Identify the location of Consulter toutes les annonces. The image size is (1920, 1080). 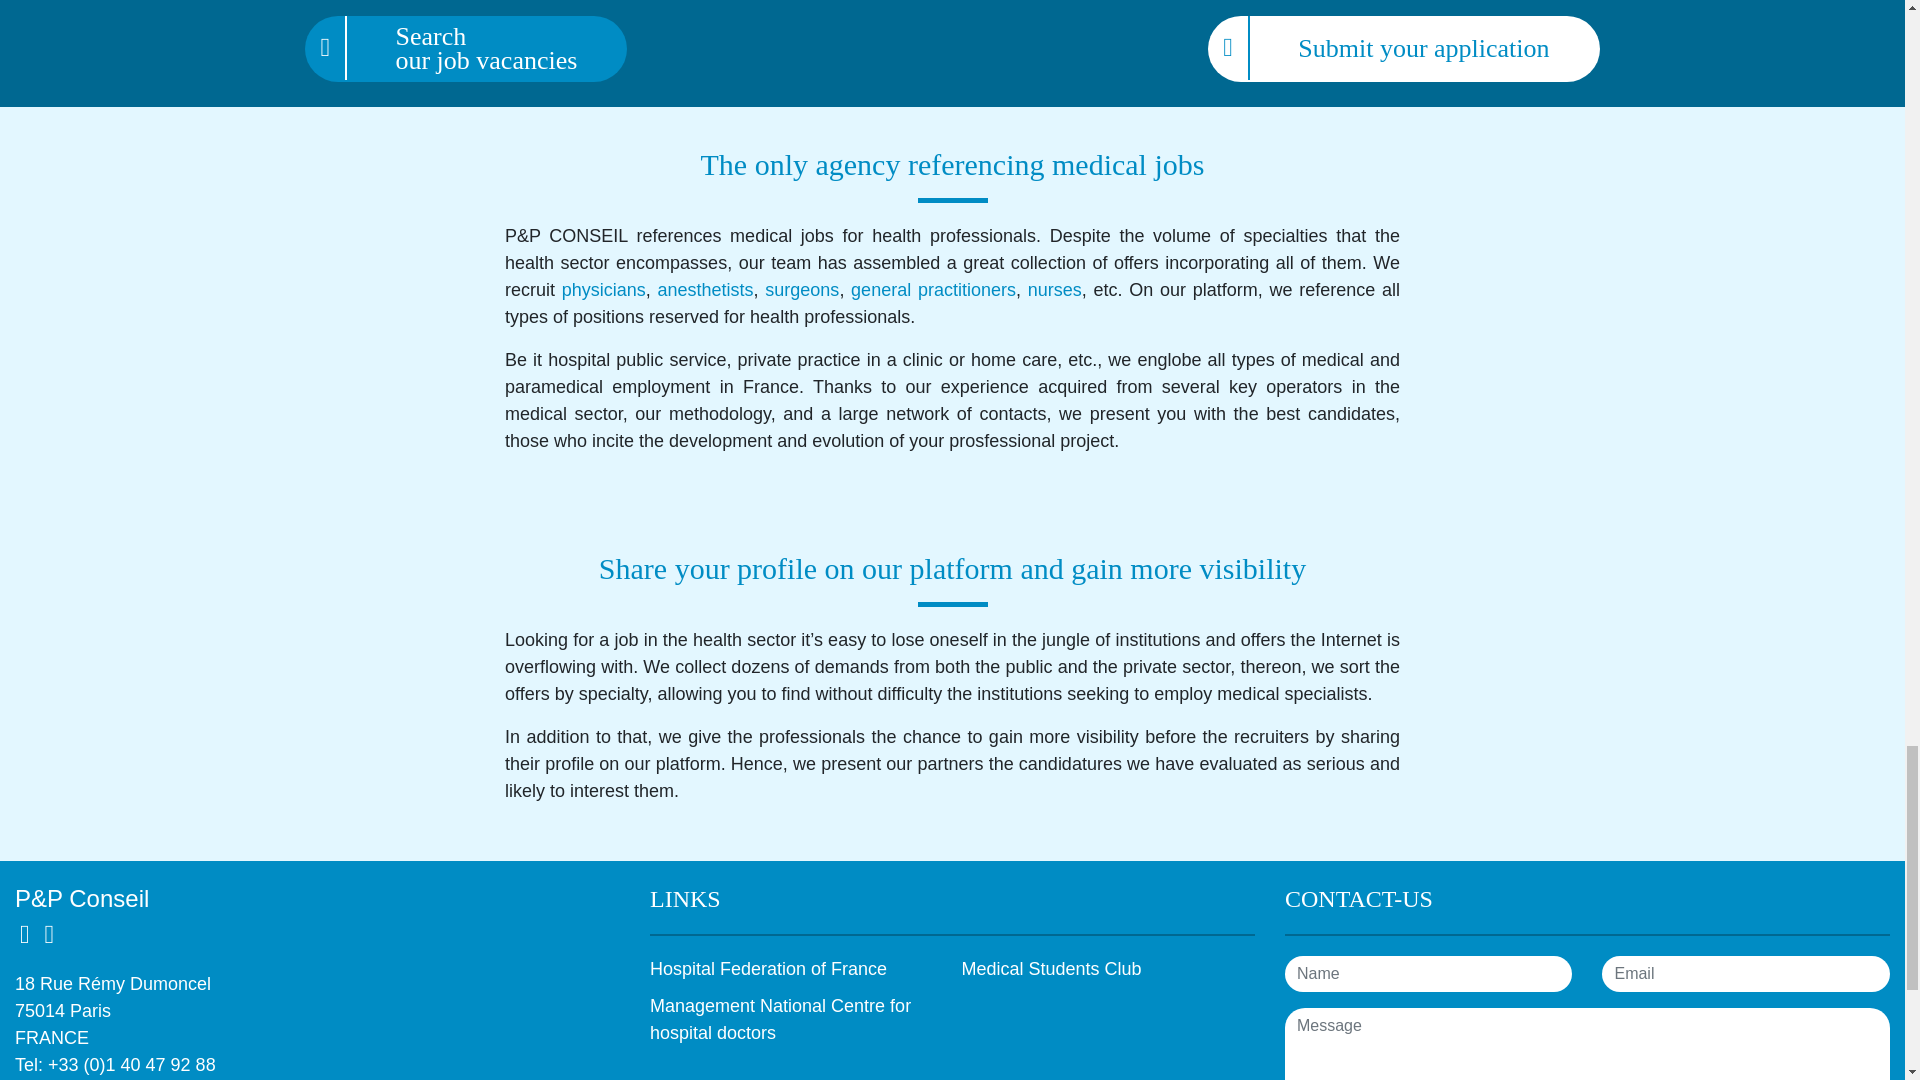
(466, 49).